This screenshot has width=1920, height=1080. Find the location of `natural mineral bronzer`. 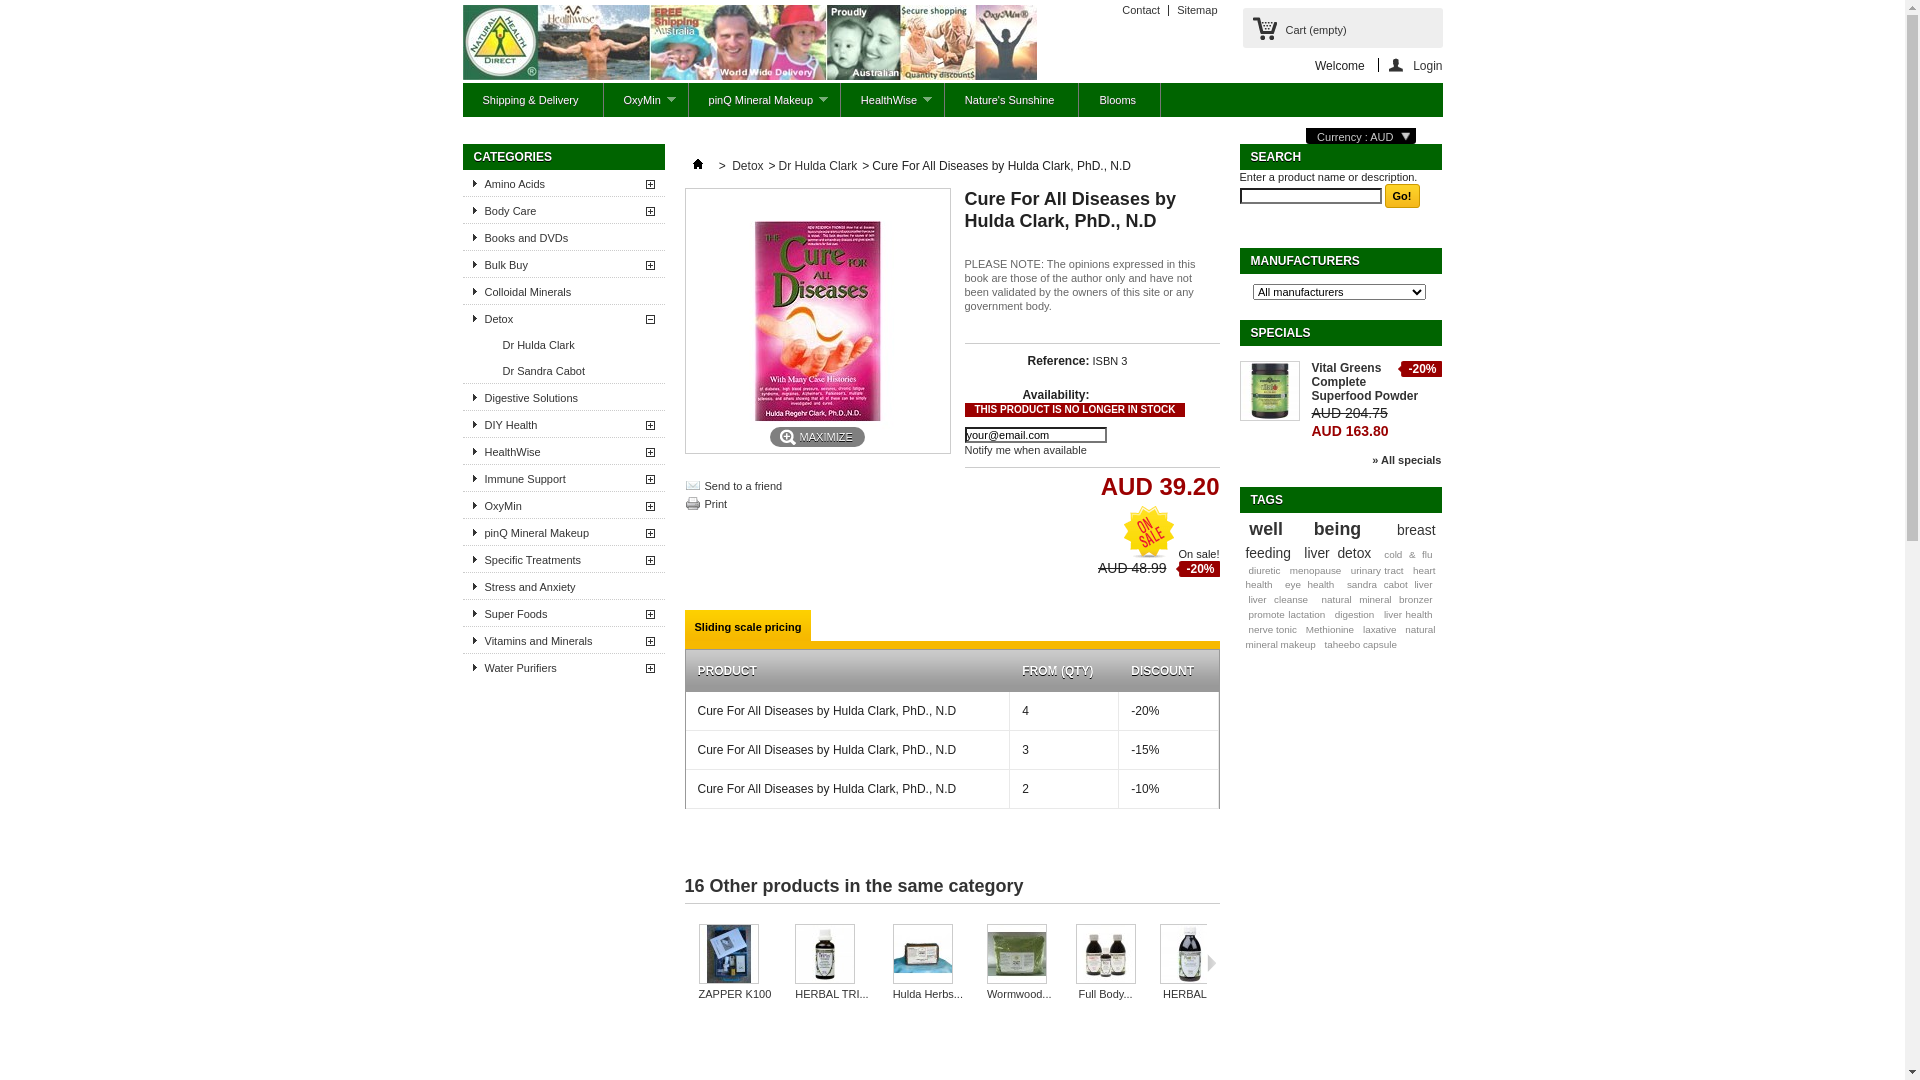

natural mineral bronzer is located at coordinates (1378, 600).